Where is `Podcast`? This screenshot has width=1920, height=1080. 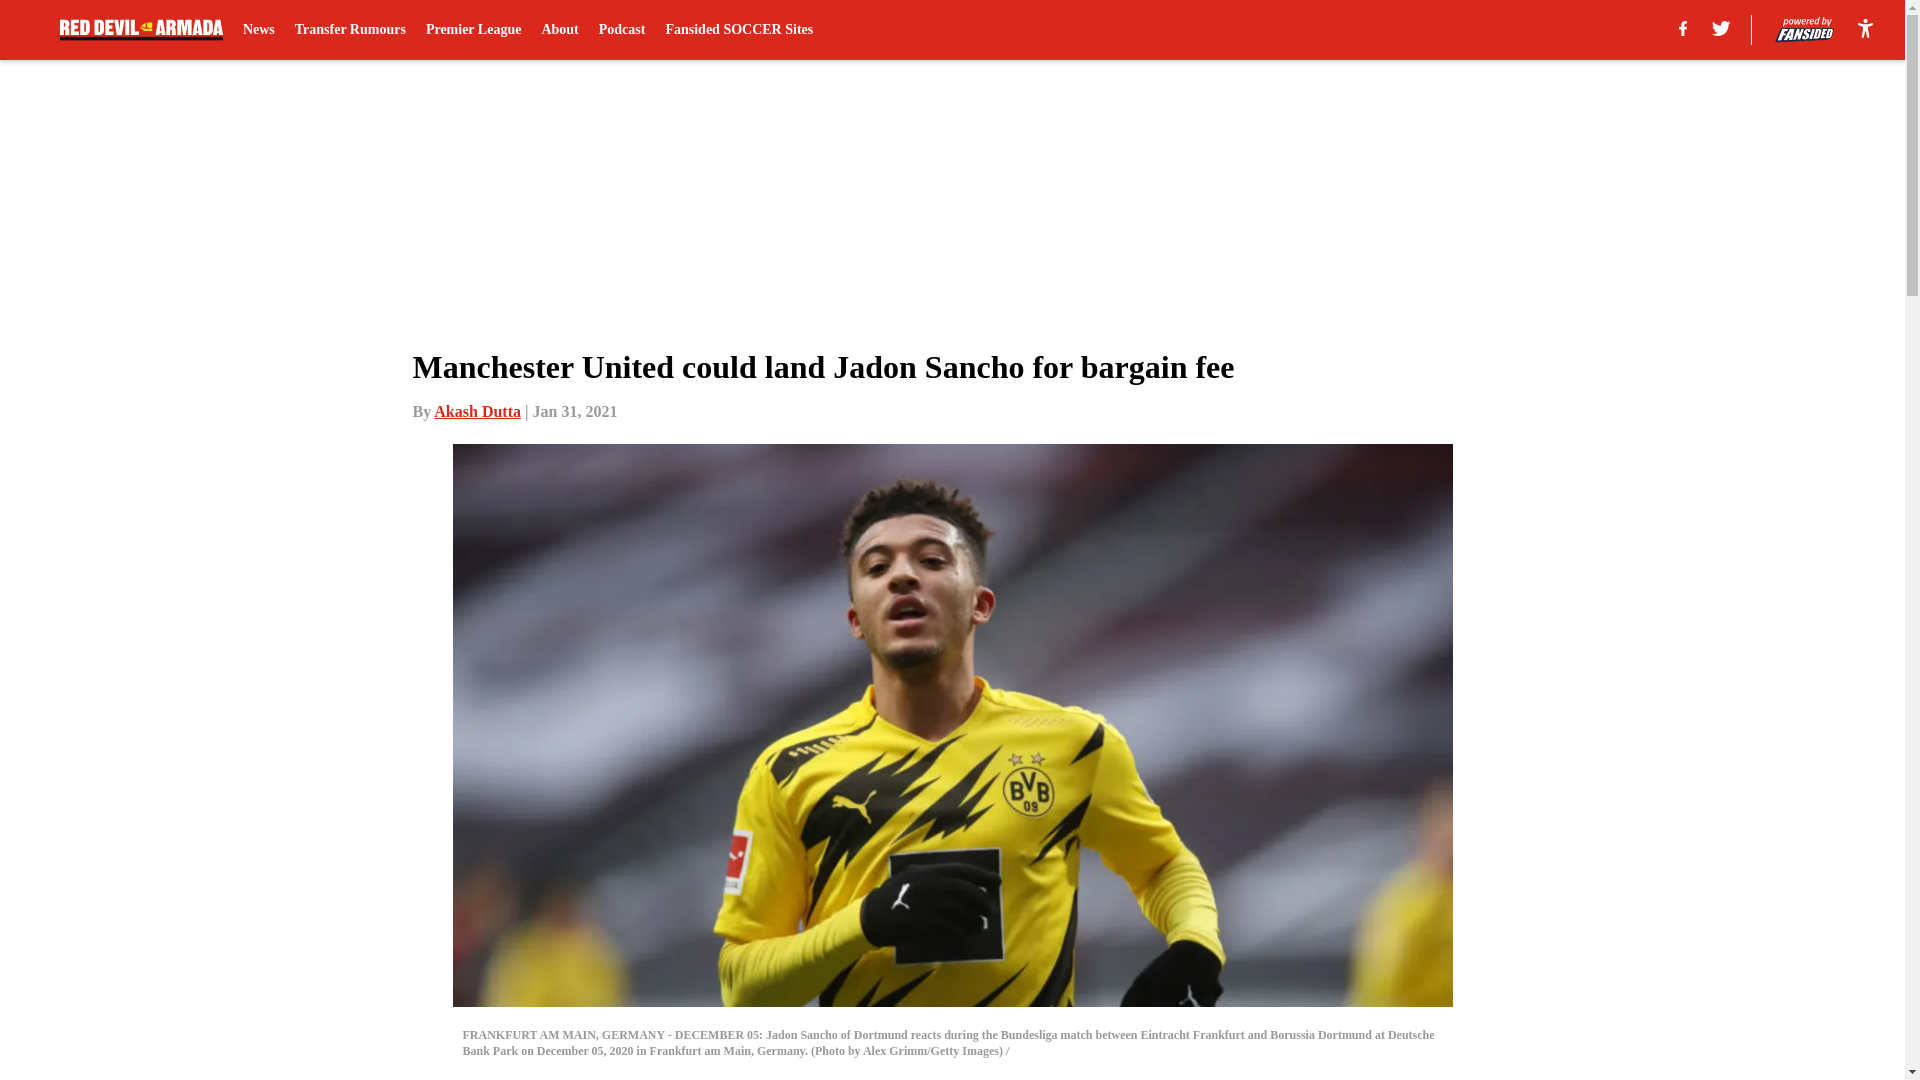
Podcast is located at coordinates (622, 30).